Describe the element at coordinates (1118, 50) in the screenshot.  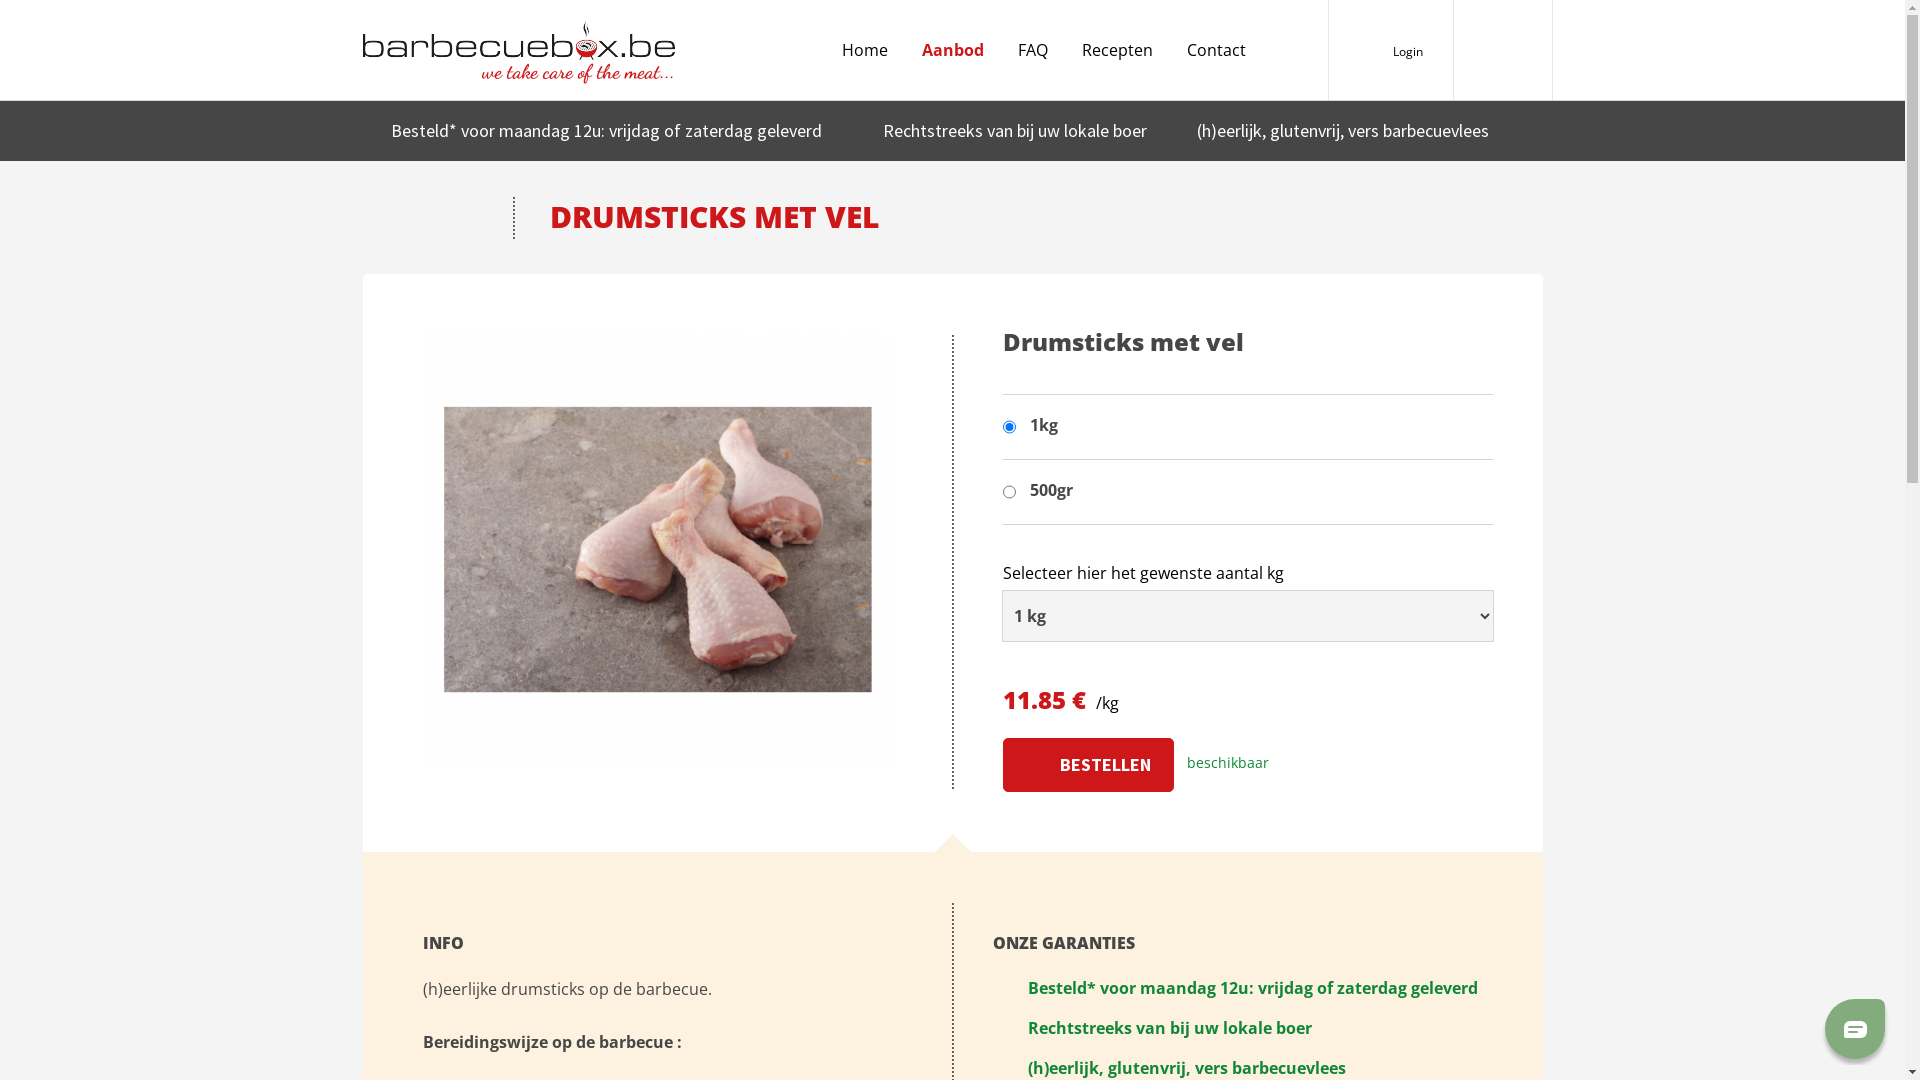
I see `Recepten` at that location.